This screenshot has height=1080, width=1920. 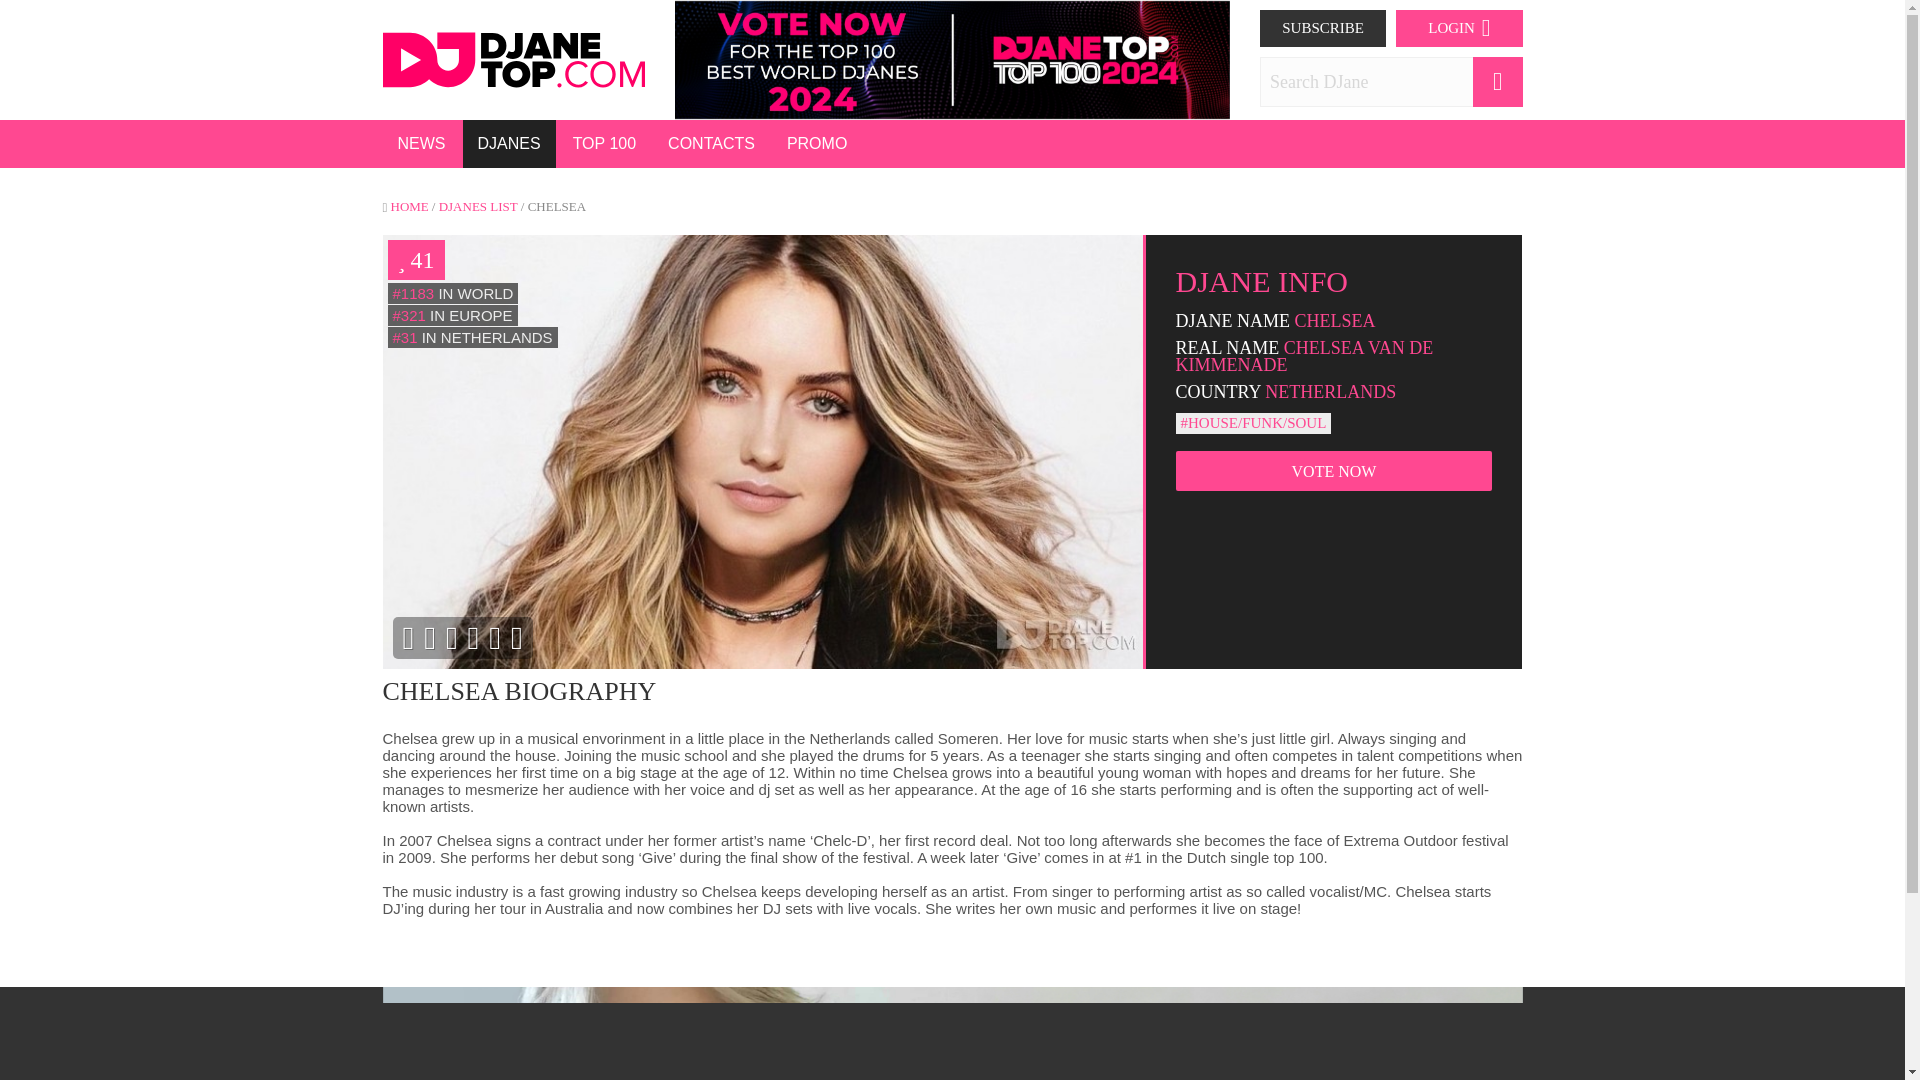 I want to click on DJANES, so click(x=508, y=144).